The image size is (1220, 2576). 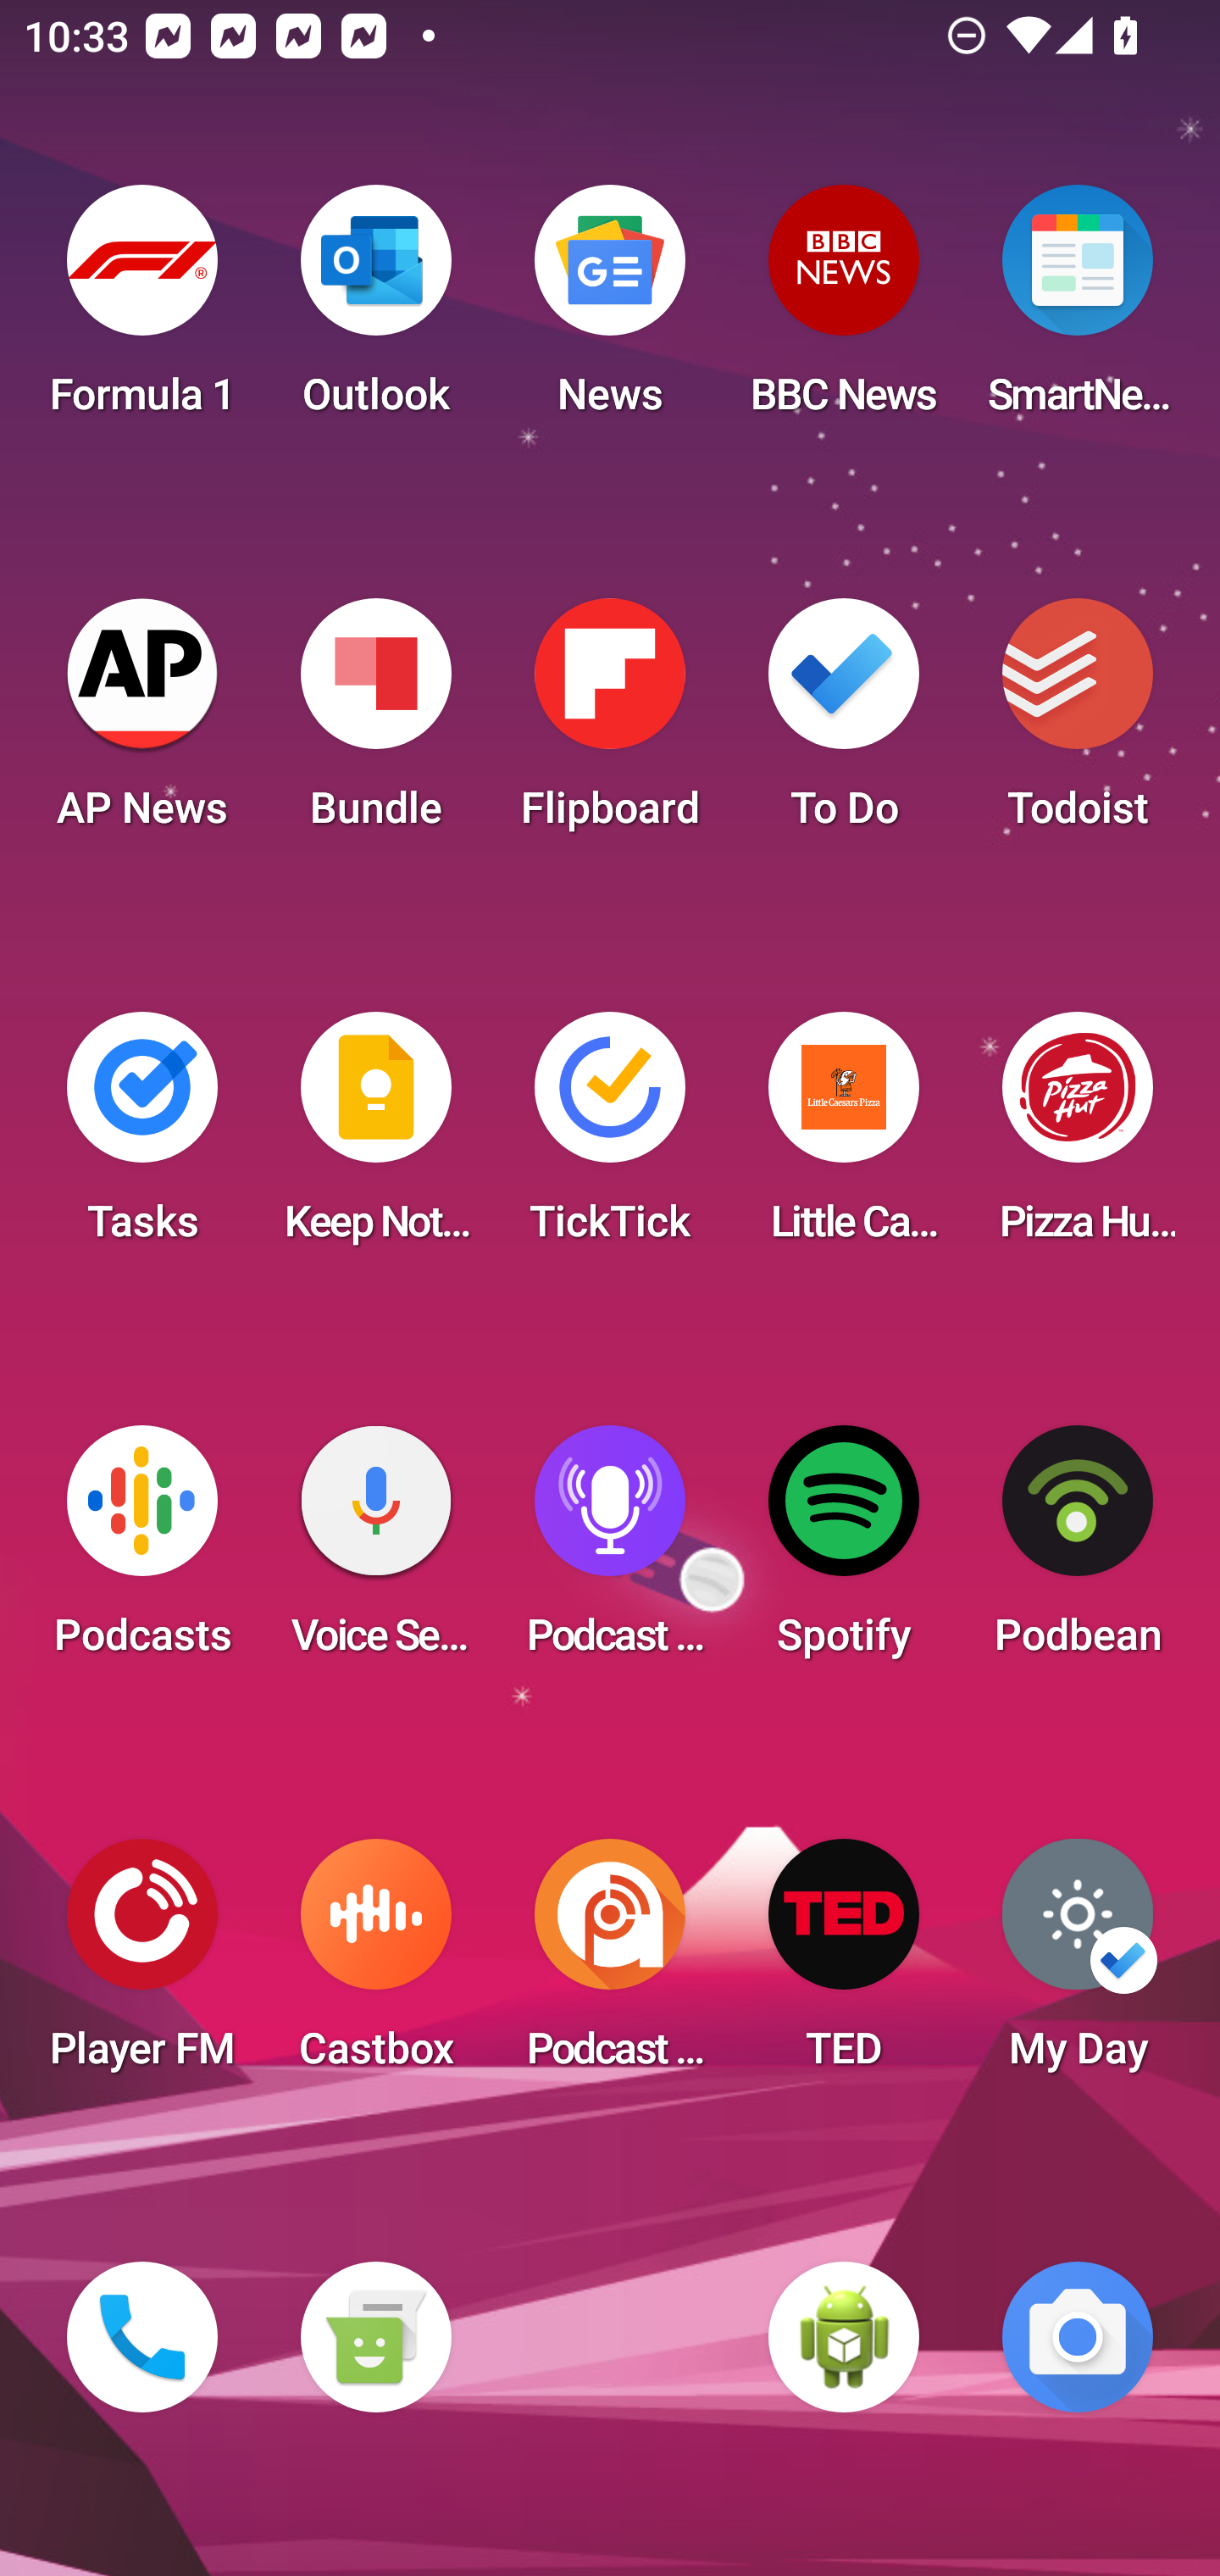 What do you see at coordinates (375, 2337) in the screenshot?
I see `Messaging` at bounding box center [375, 2337].